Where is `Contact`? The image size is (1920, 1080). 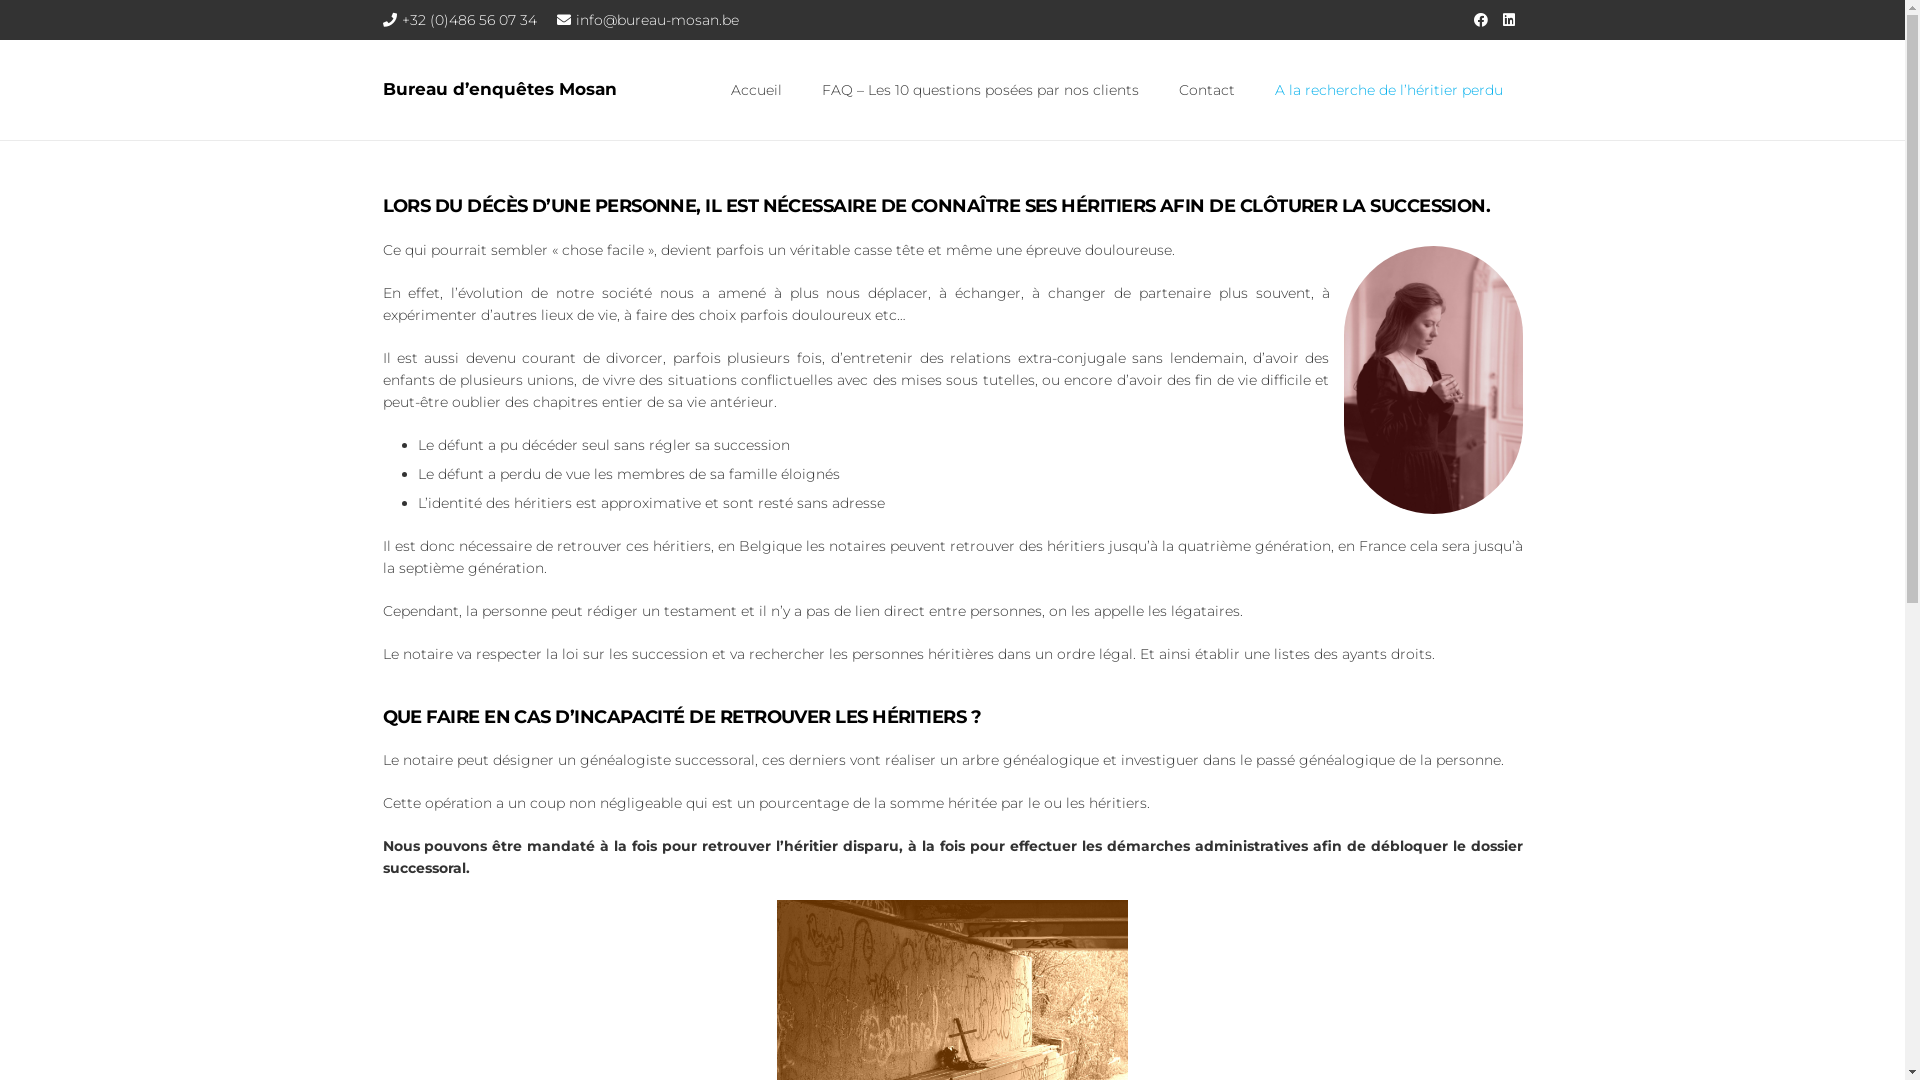 Contact is located at coordinates (1206, 90).